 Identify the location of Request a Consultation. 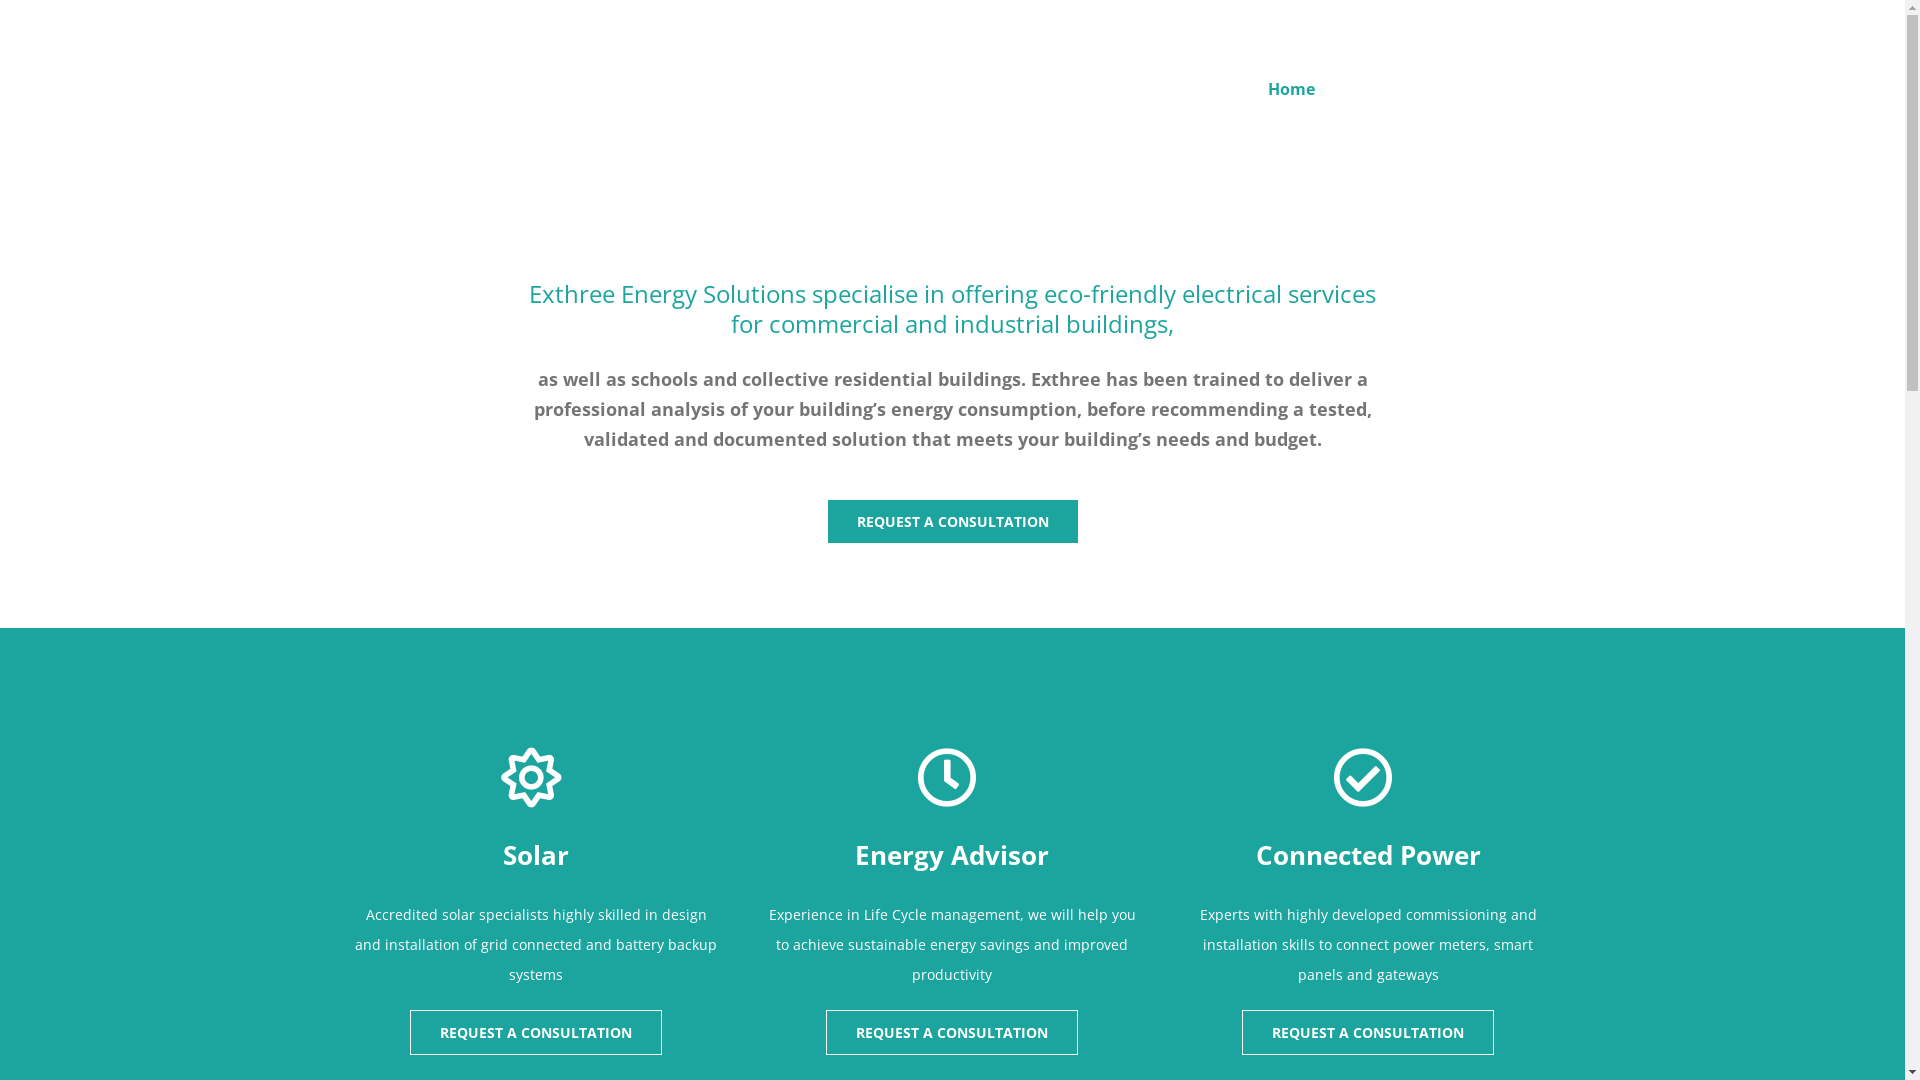
(1434, 88).